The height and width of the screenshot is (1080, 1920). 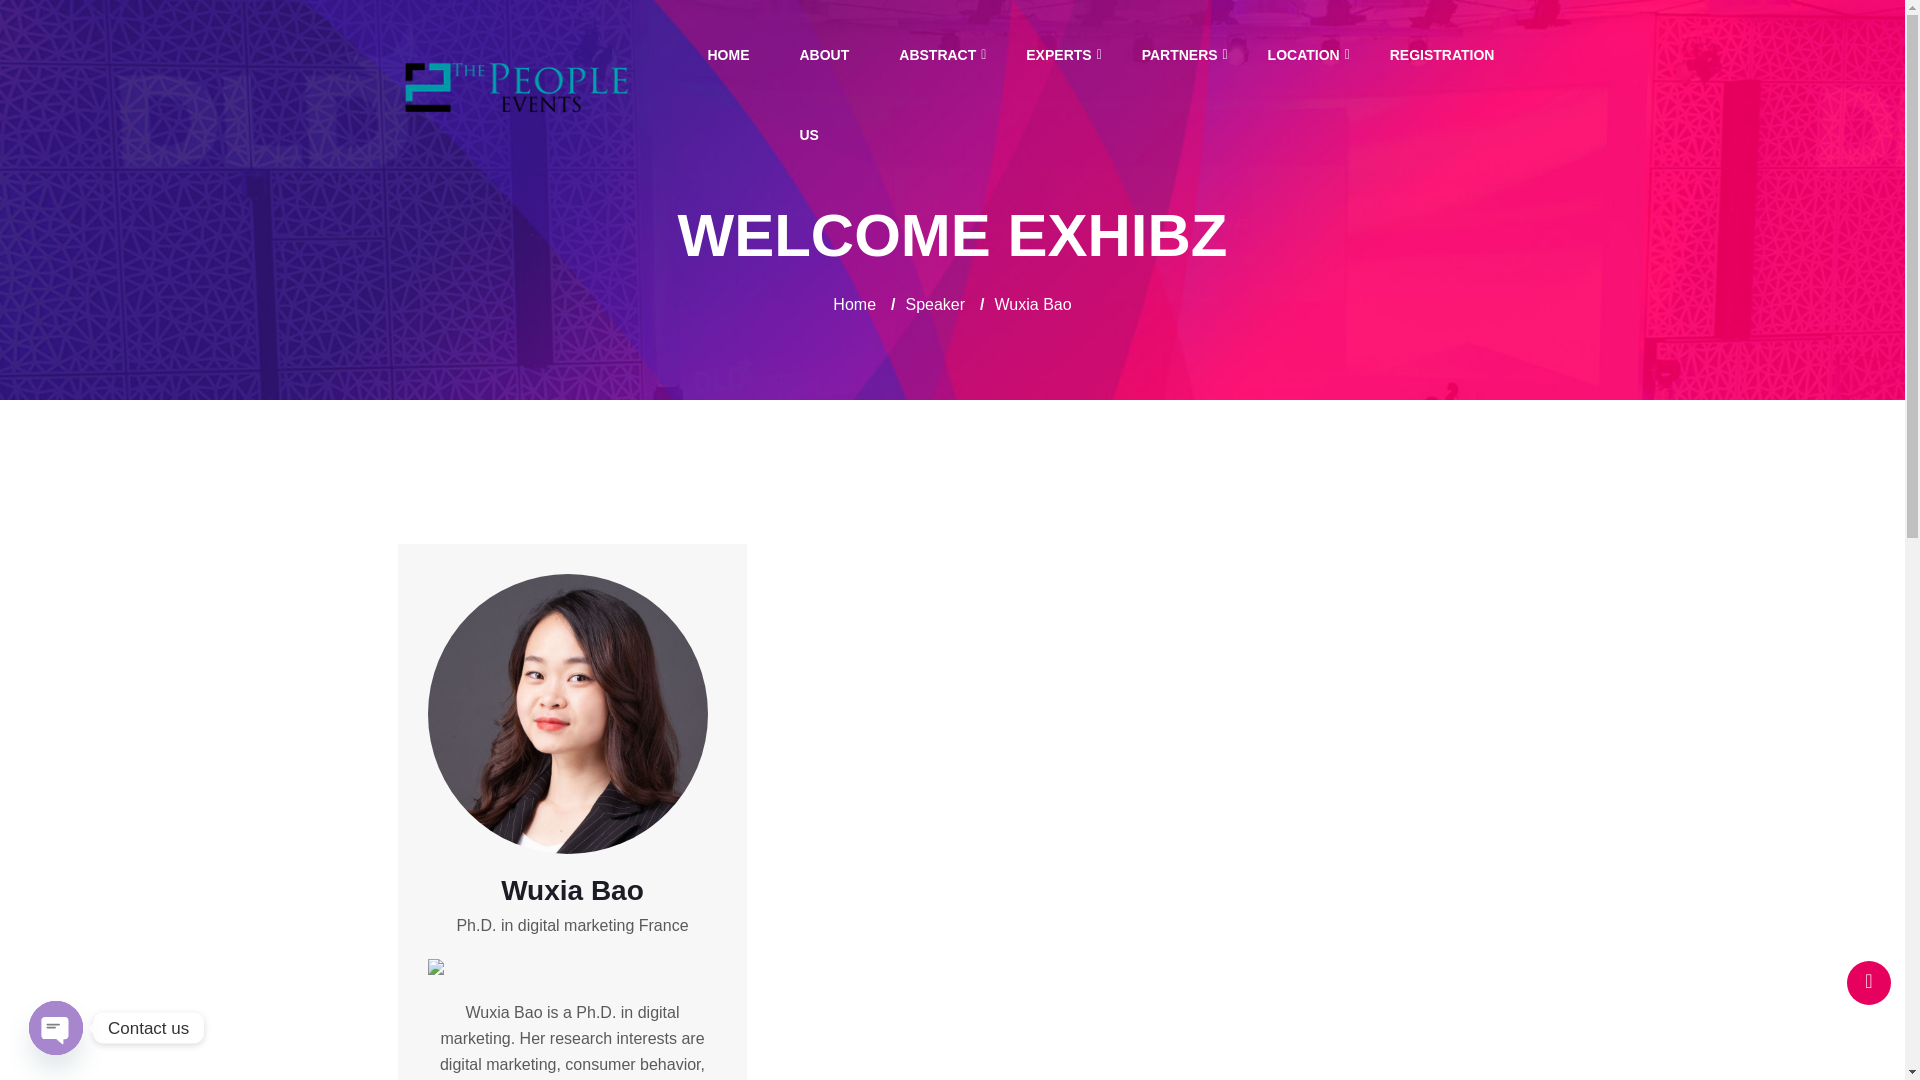 I want to click on EXPERTS, so click(x=1058, y=55).